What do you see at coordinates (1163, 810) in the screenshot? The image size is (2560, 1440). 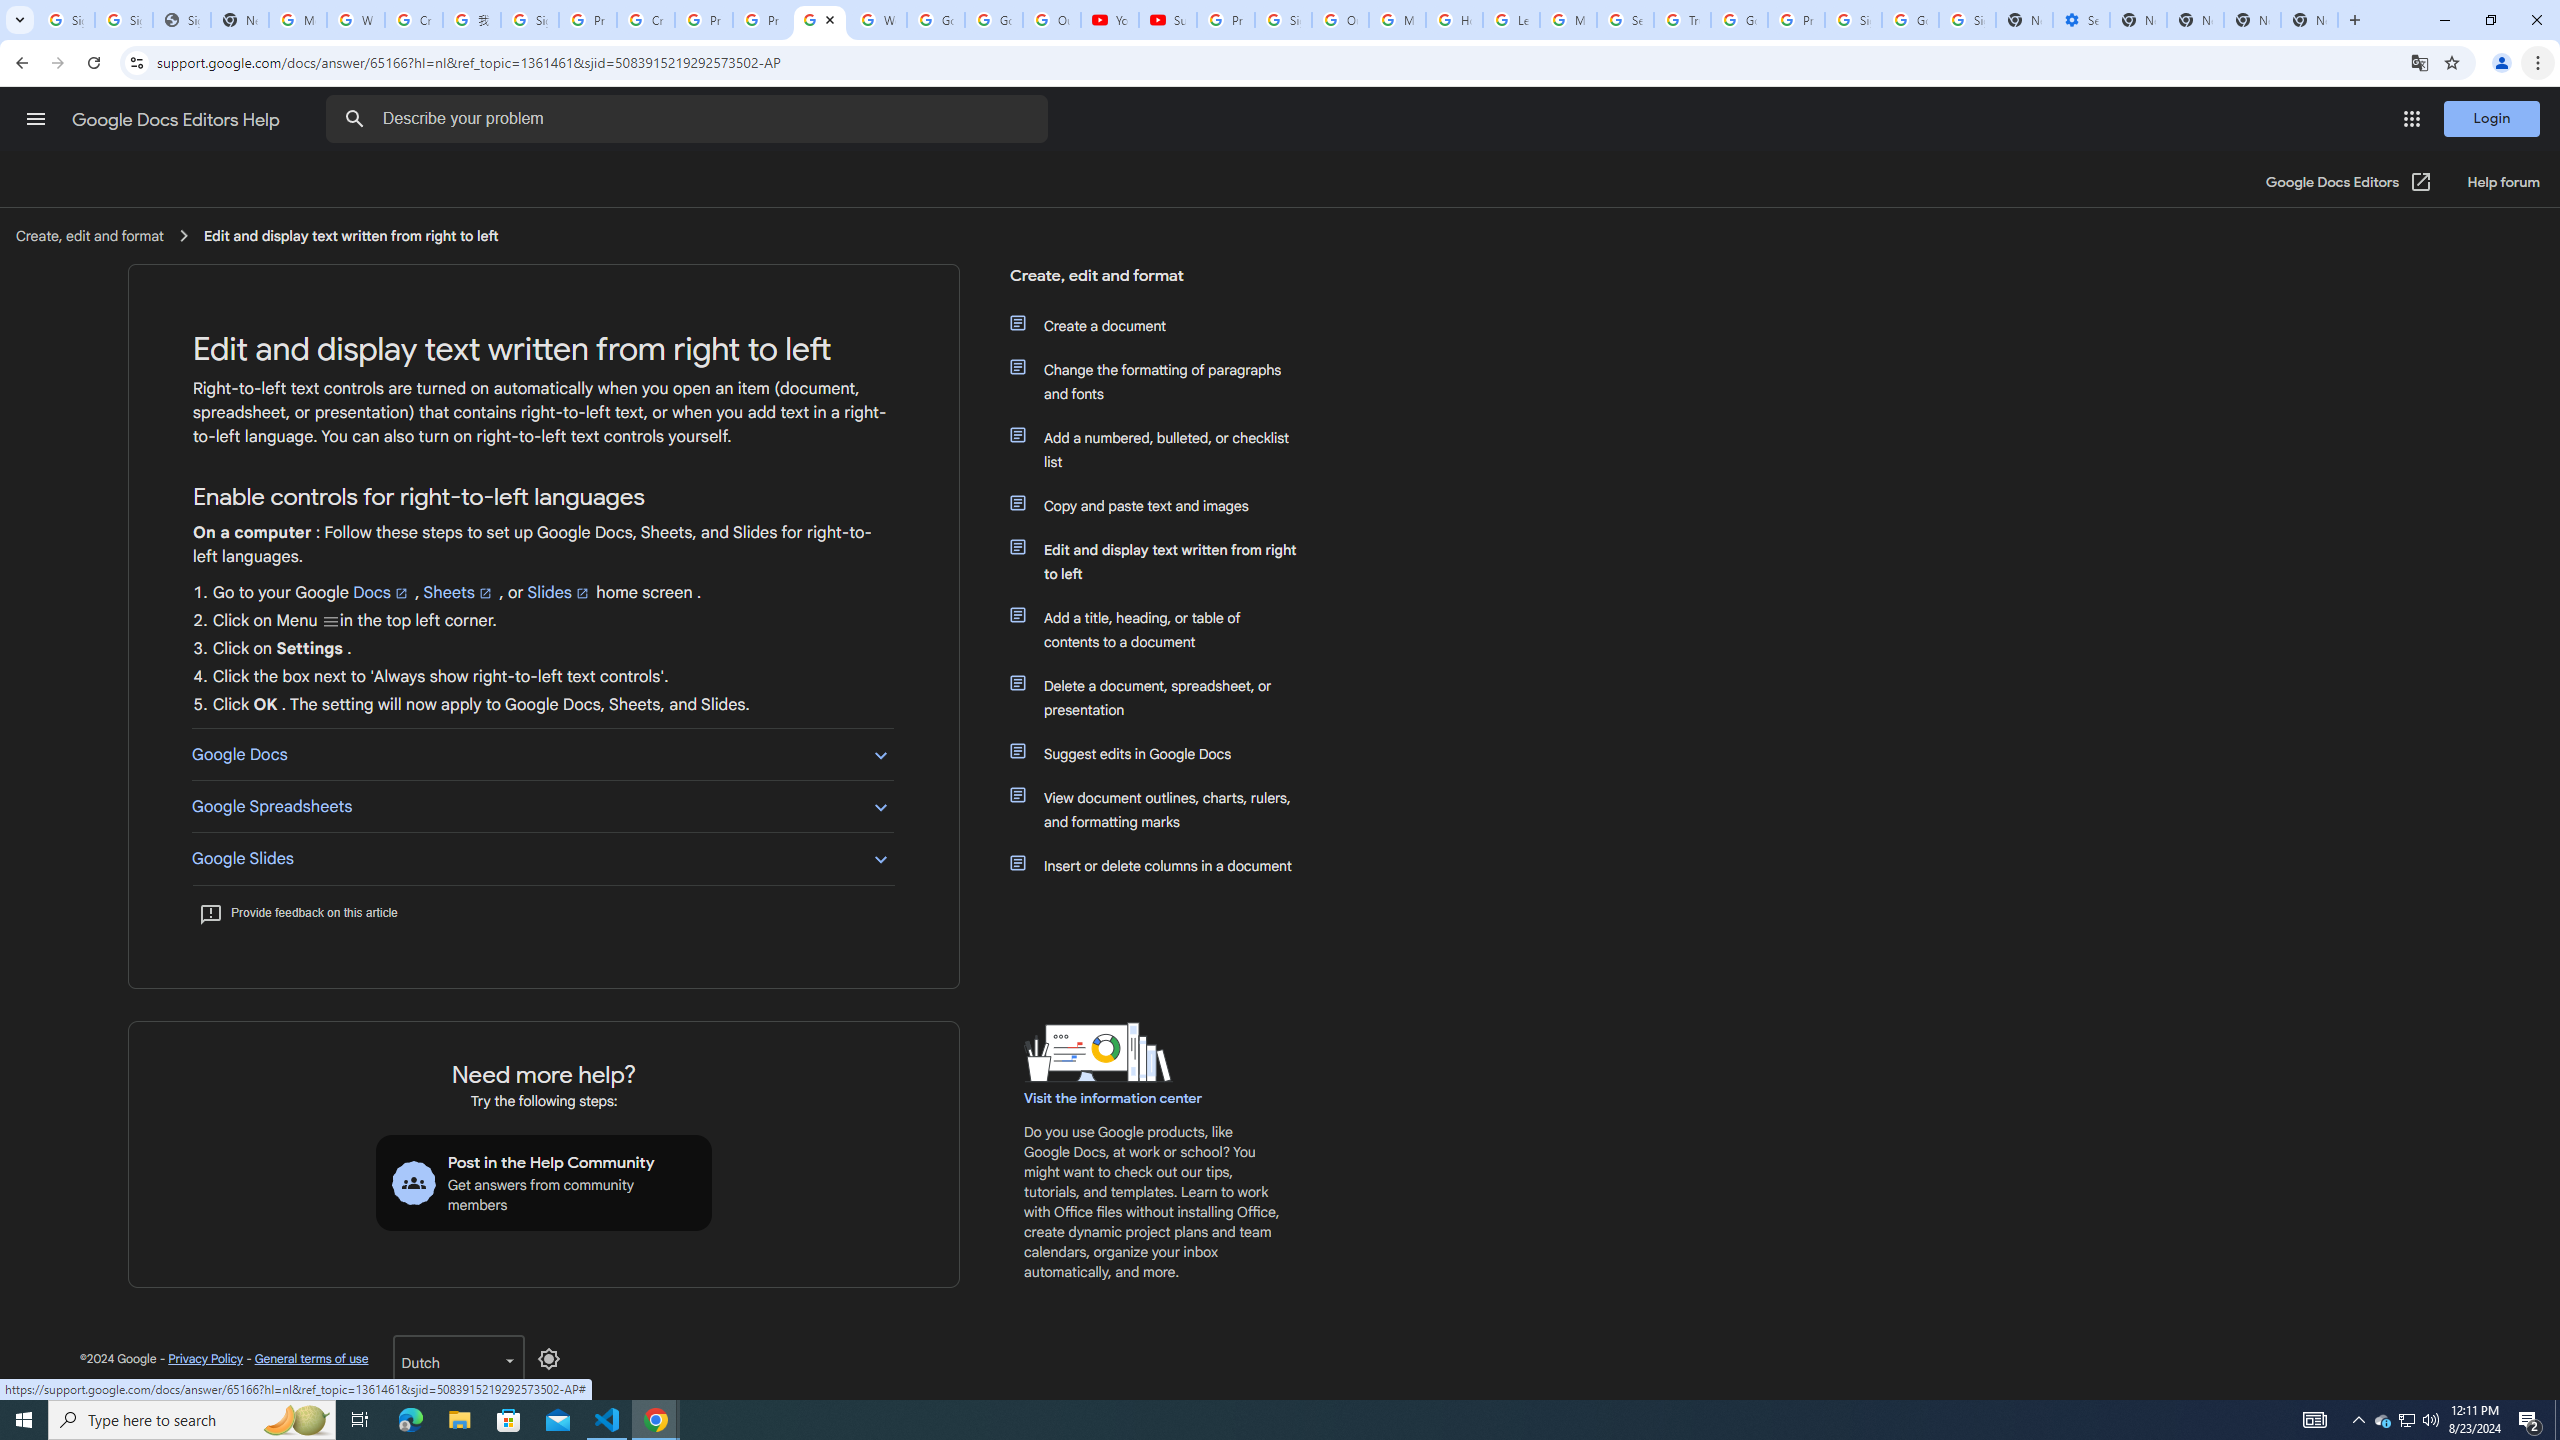 I see `View document outlines, charts, rulers, and formatting marks` at bounding box center [1163, 810].